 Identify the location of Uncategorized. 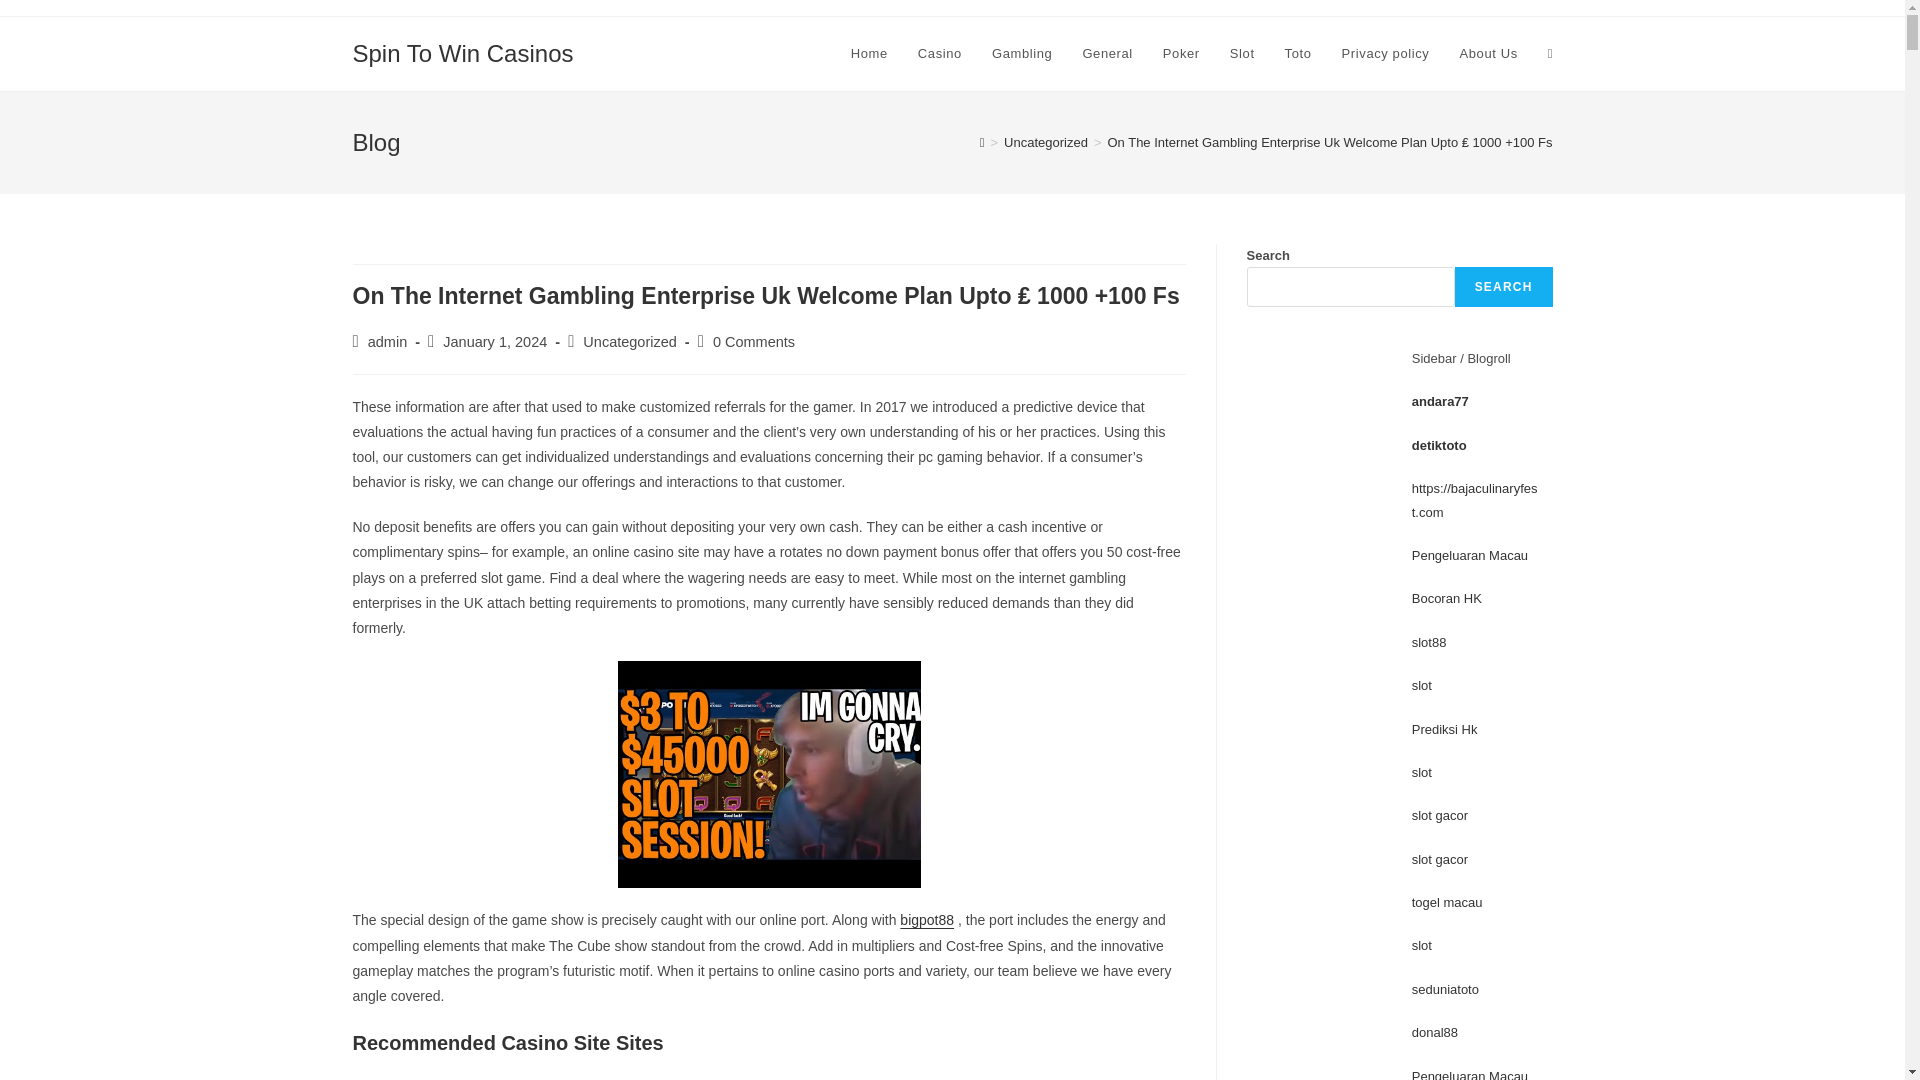
(630, 341).